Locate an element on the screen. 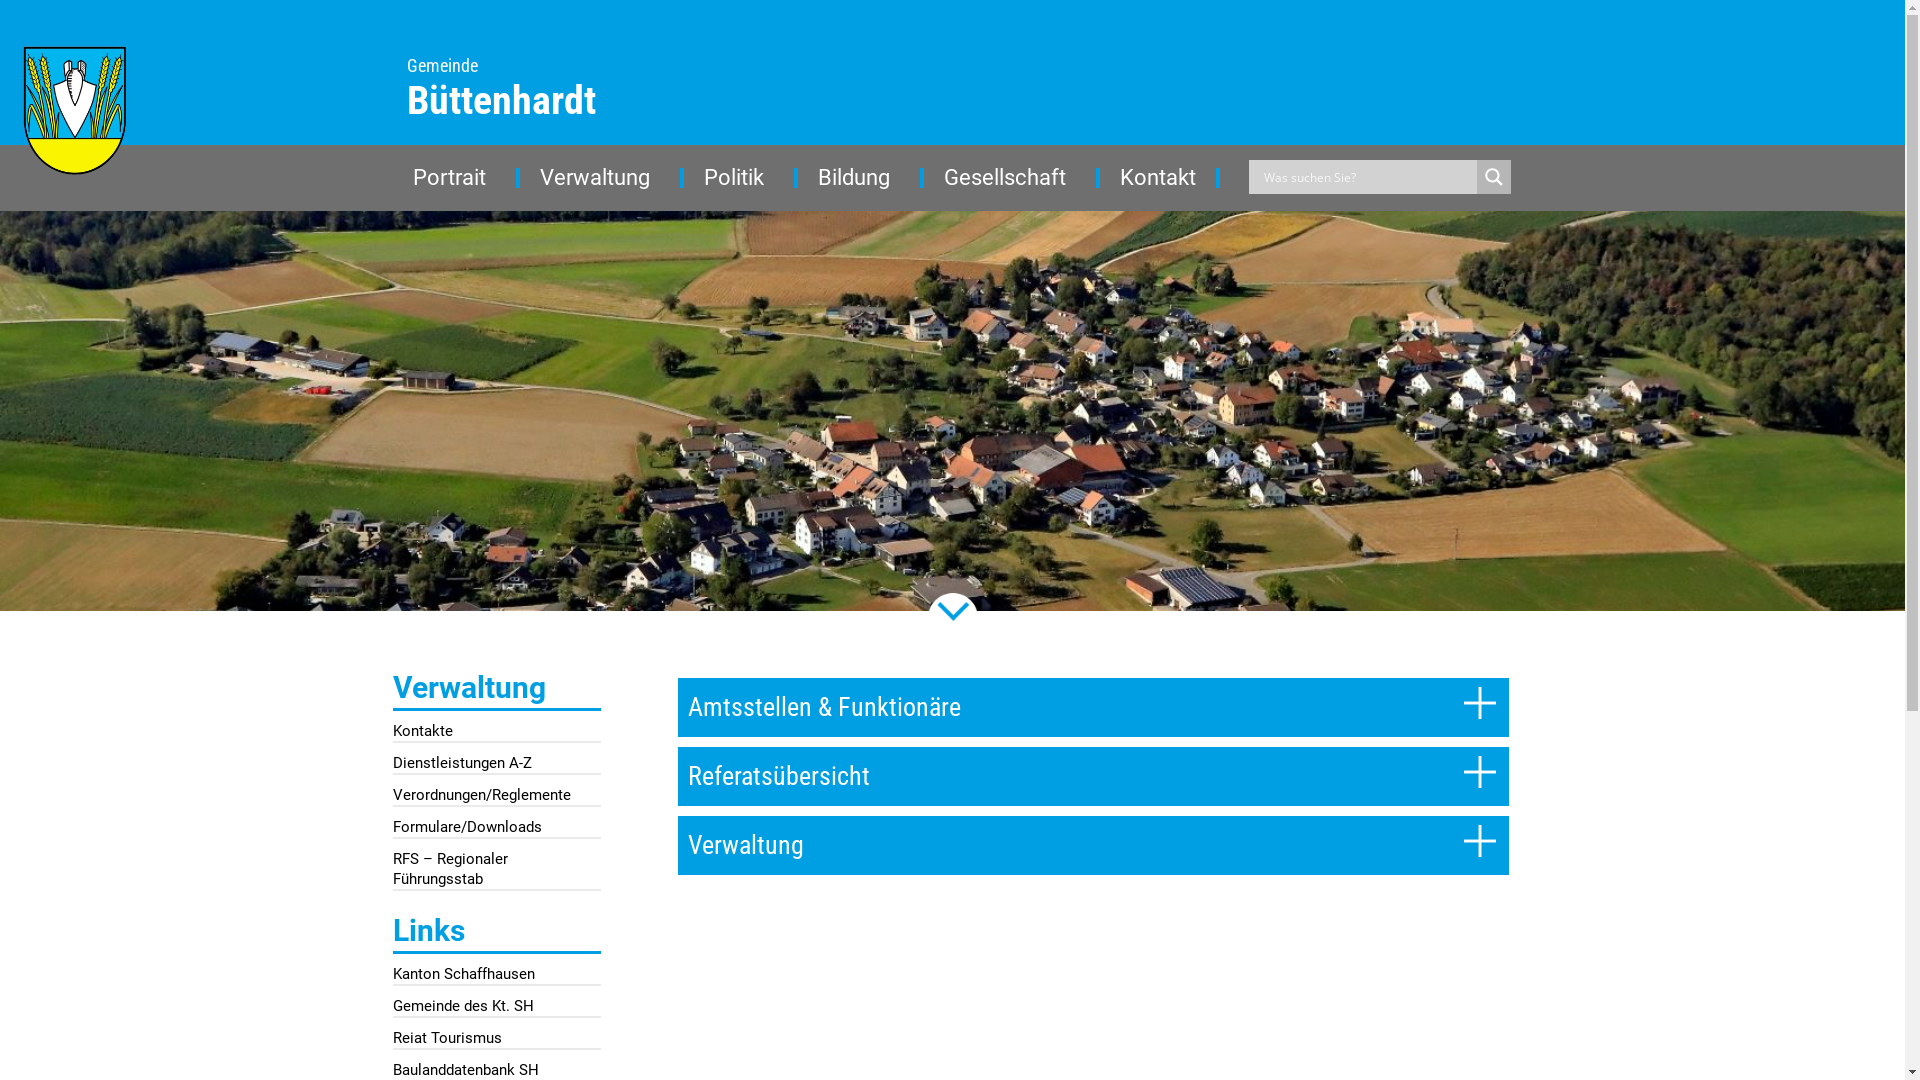  Bildung is located at coordinates (861, 178).